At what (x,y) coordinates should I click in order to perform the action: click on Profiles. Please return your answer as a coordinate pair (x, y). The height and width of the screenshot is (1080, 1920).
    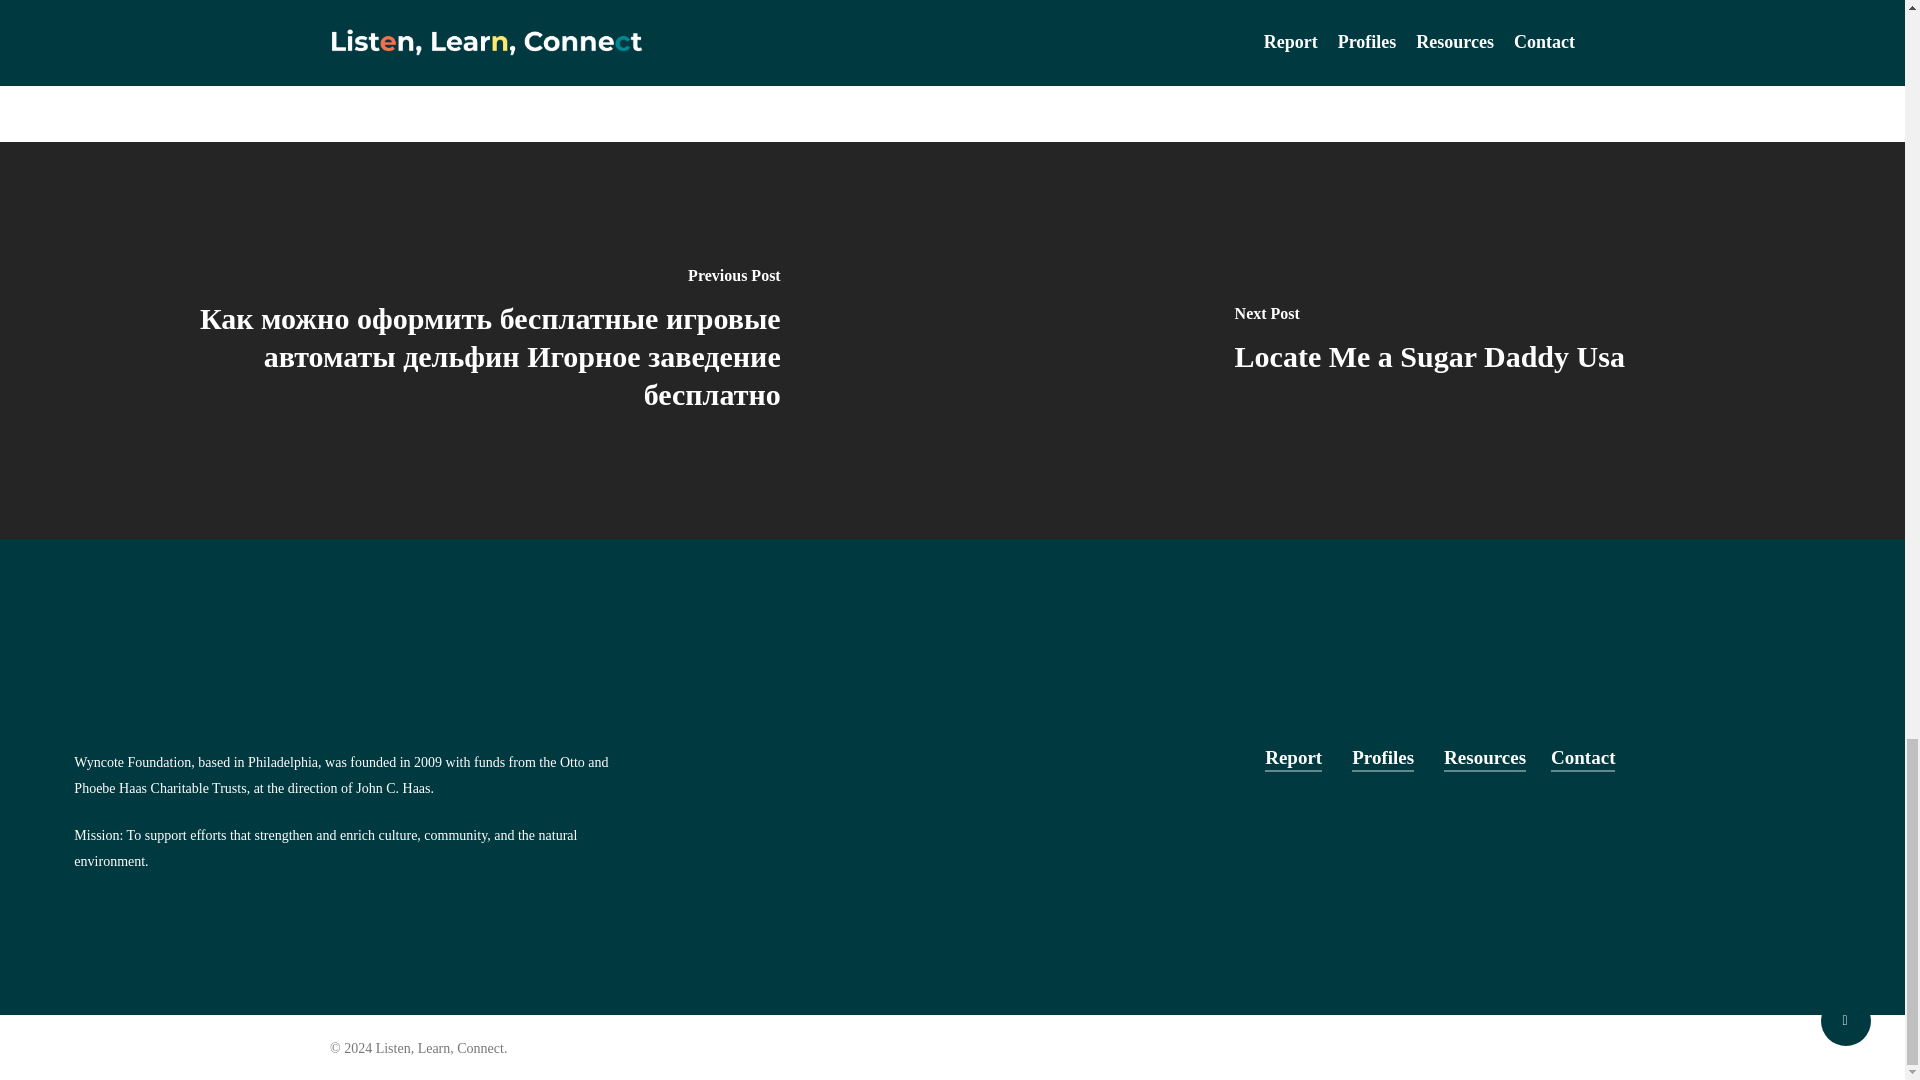
    Looking at the image, I should click on (1382, 758).